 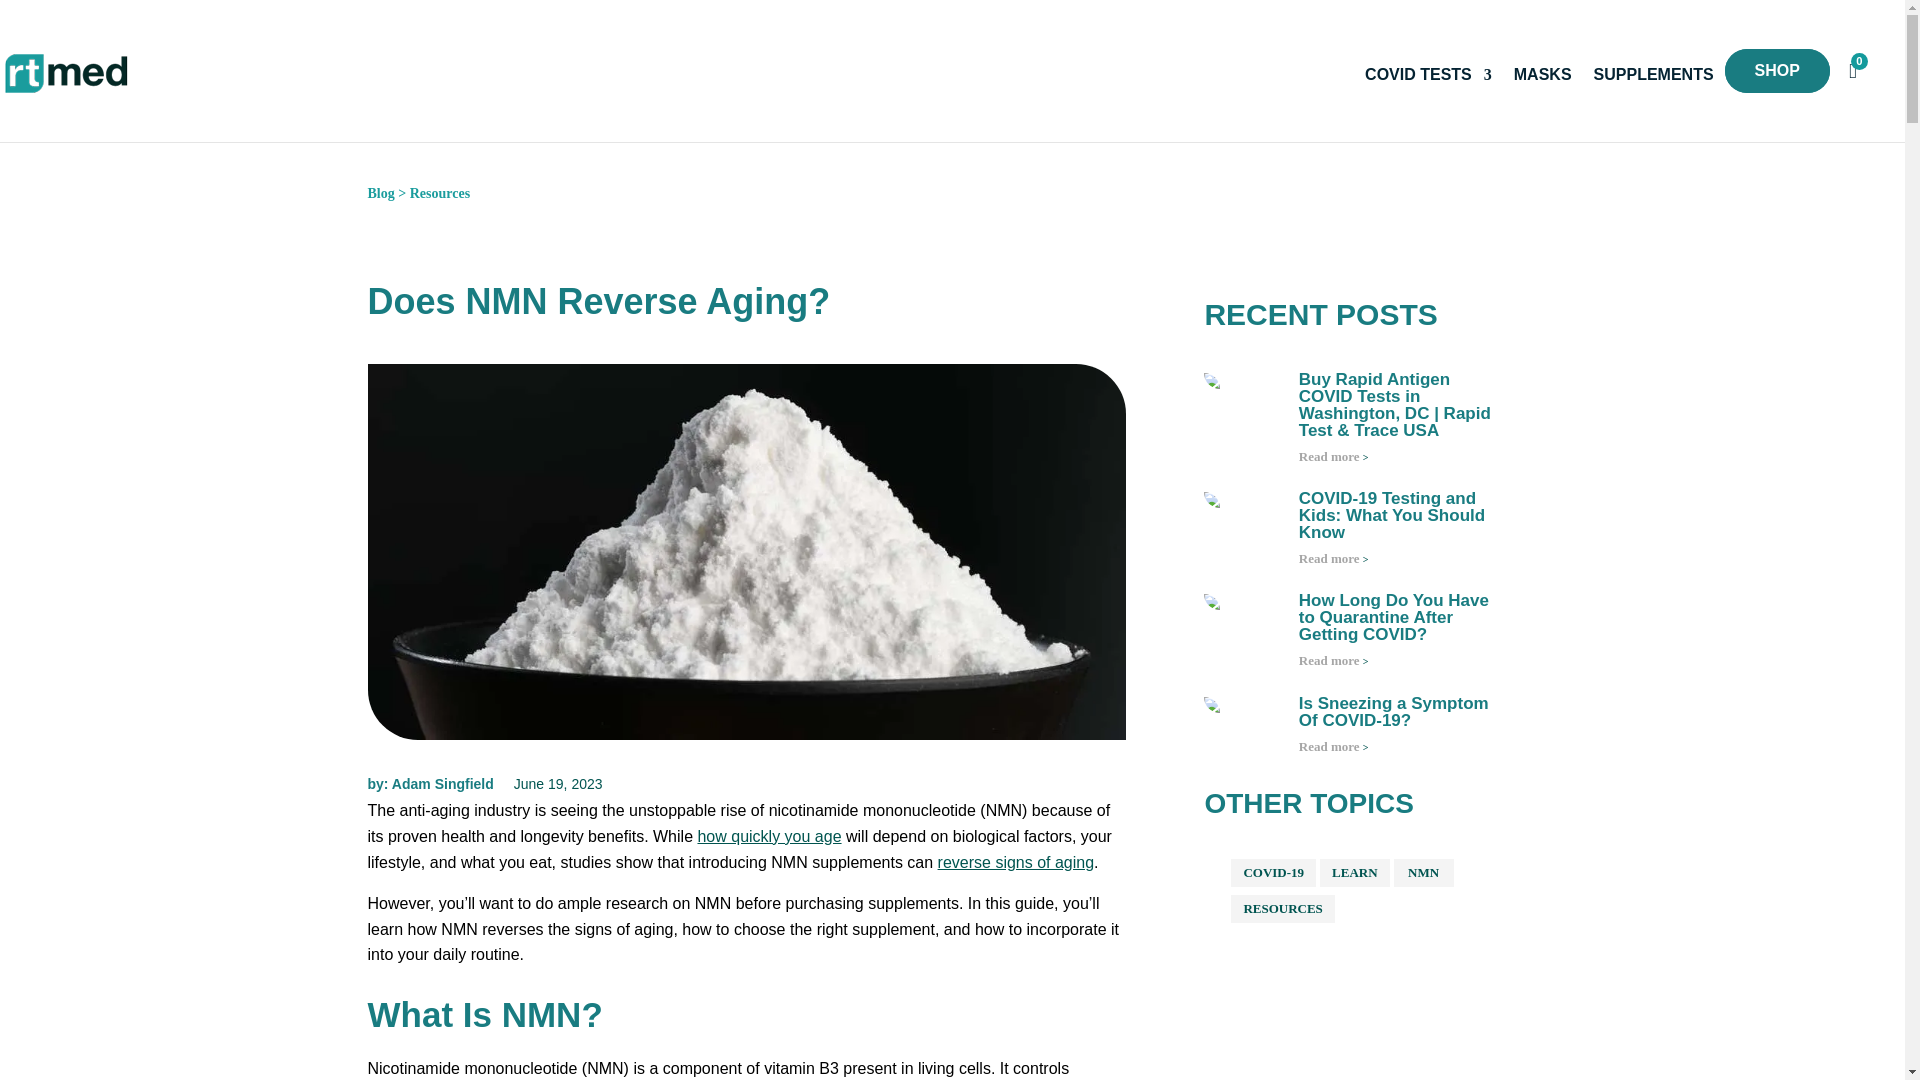 I want to click on how quickly you age, so click(x=768, y=836).